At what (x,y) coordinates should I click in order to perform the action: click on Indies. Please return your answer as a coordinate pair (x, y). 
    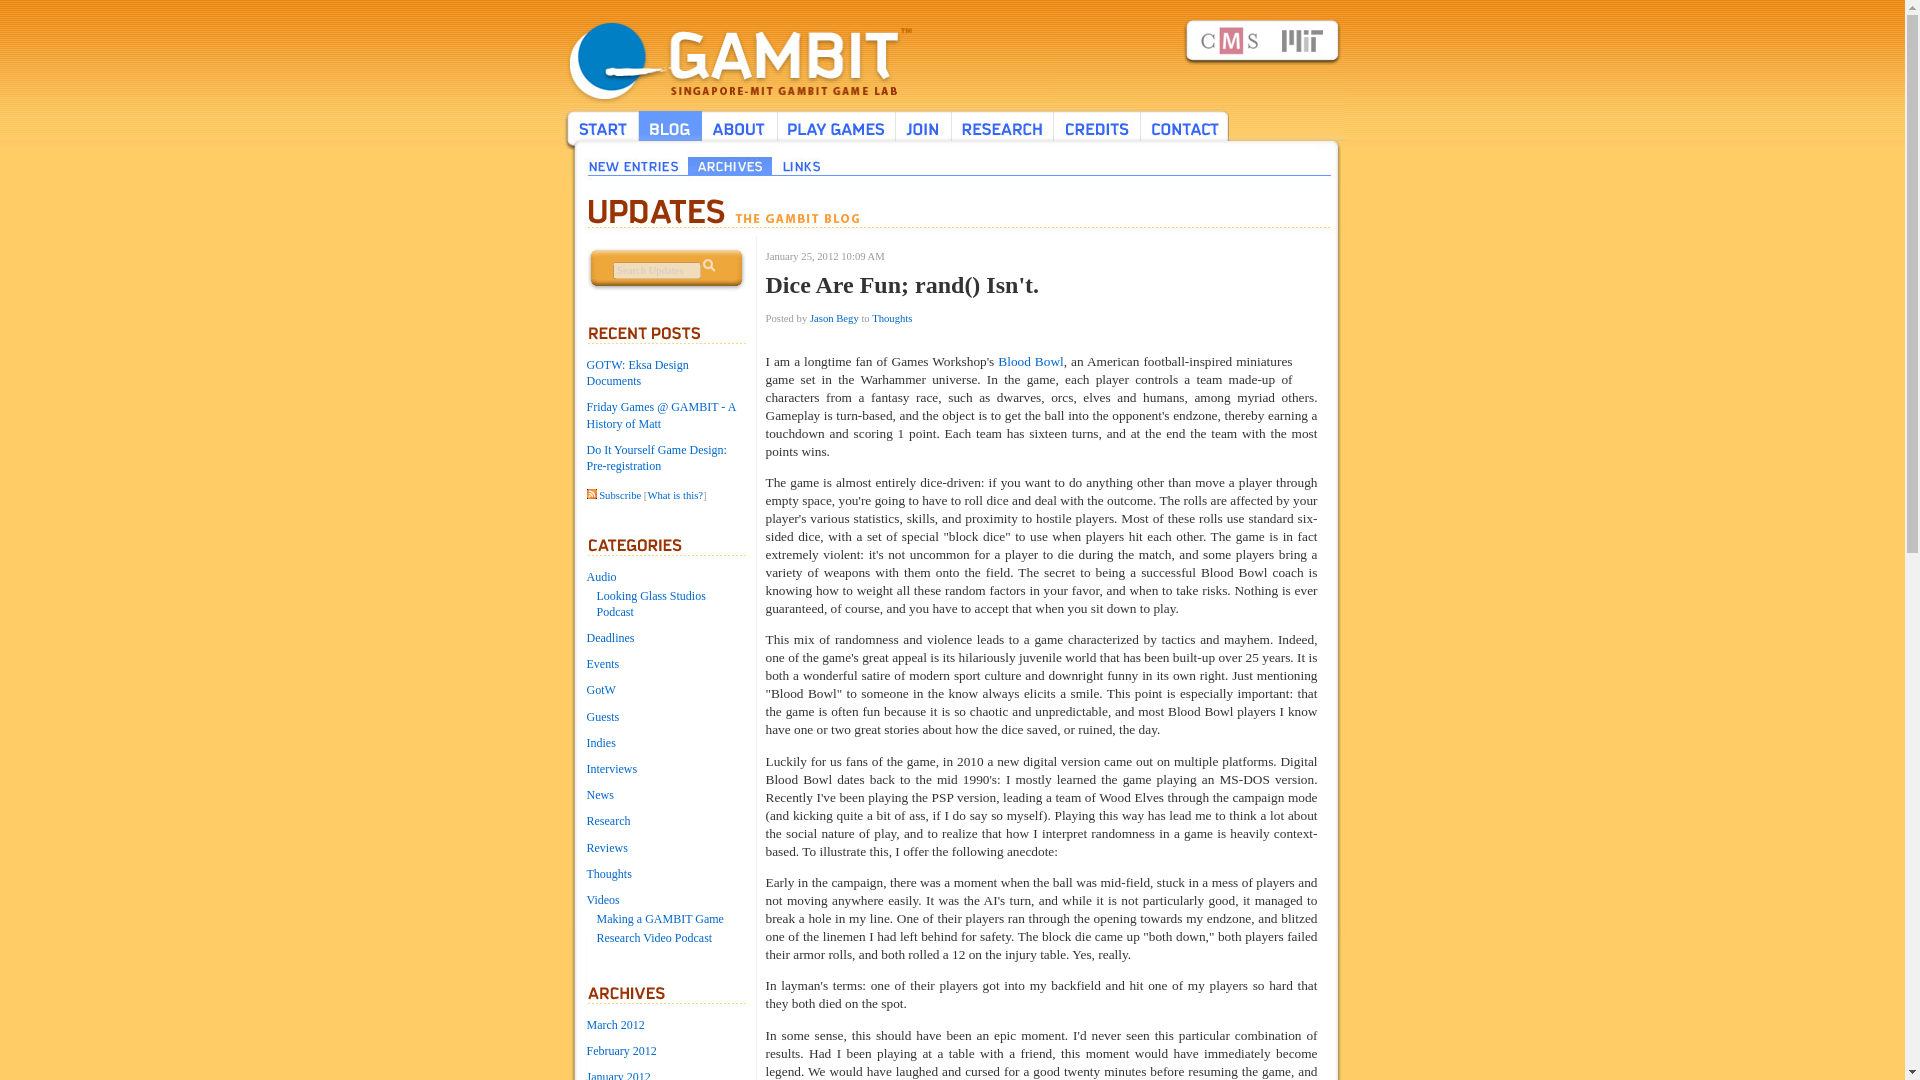
    Looking at the image, I should click on (600, 742).